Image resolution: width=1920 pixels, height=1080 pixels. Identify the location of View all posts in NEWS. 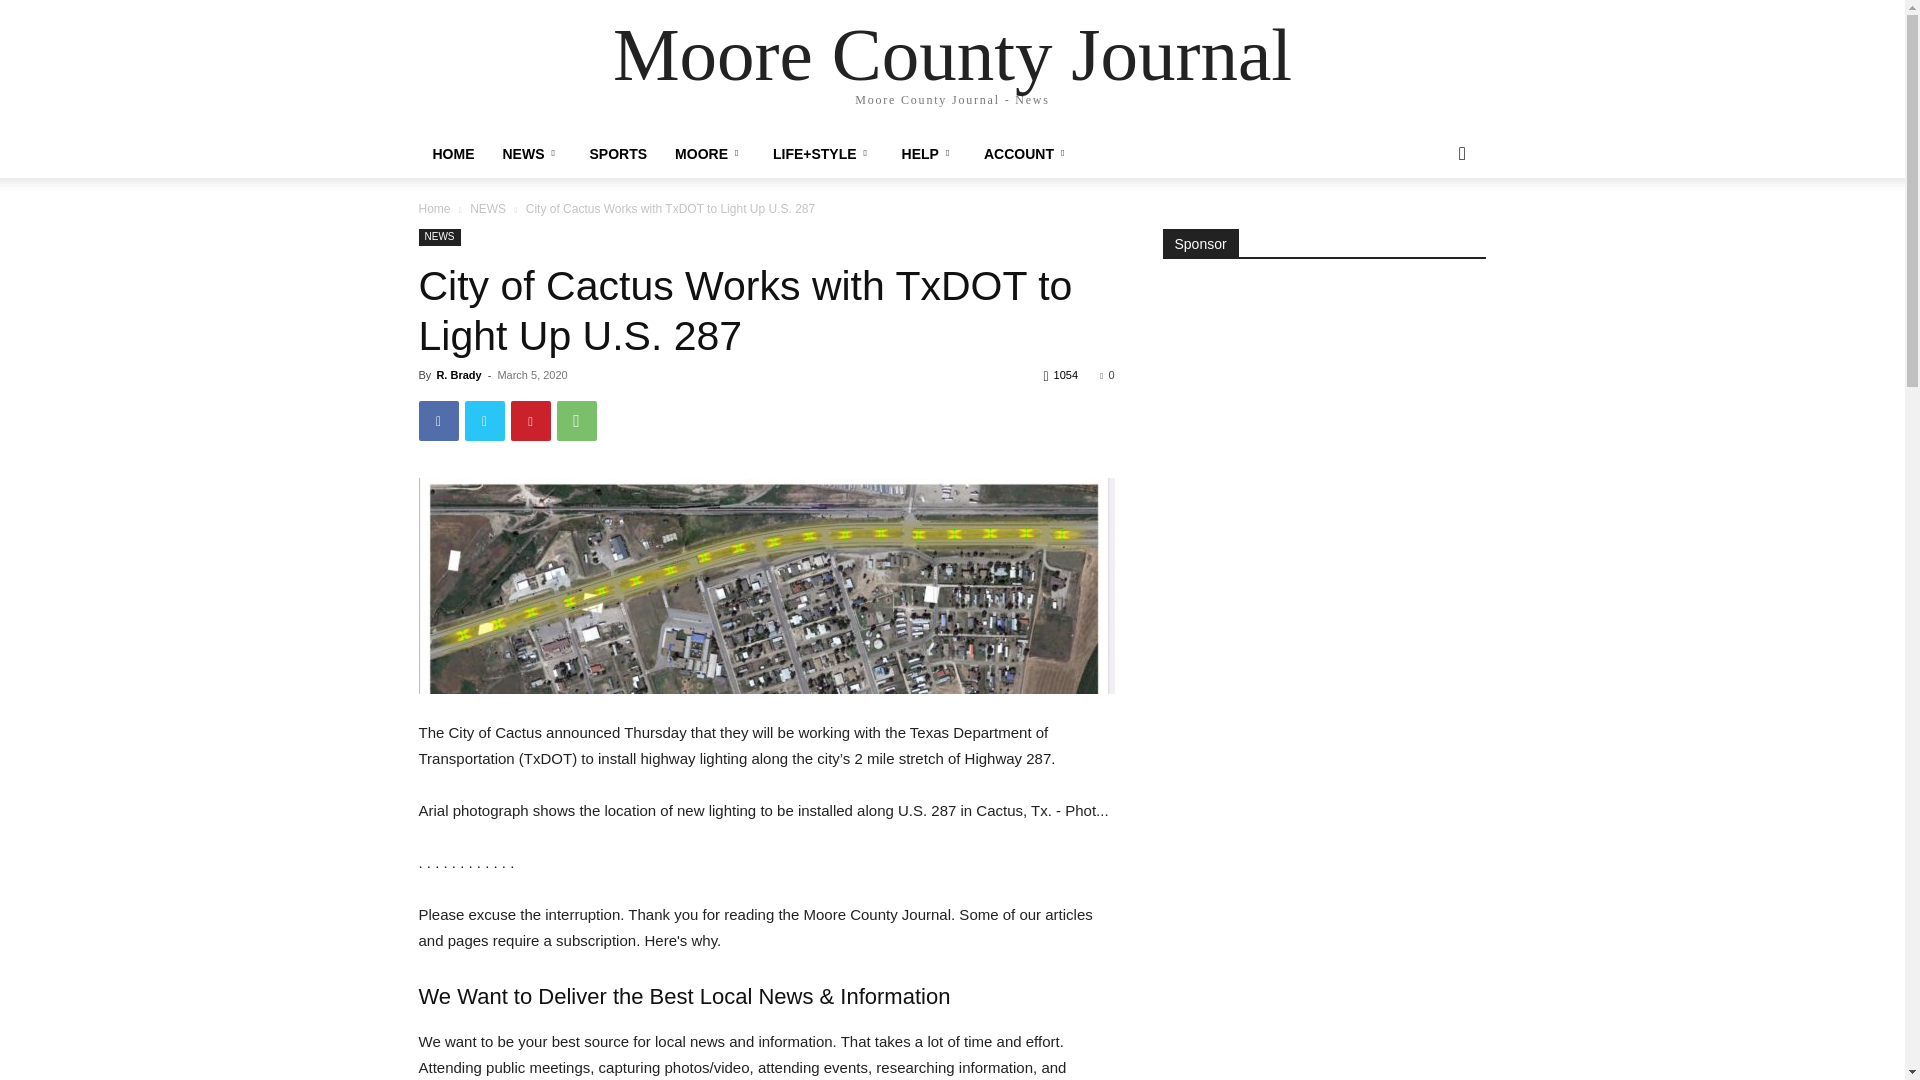
(488, 208).